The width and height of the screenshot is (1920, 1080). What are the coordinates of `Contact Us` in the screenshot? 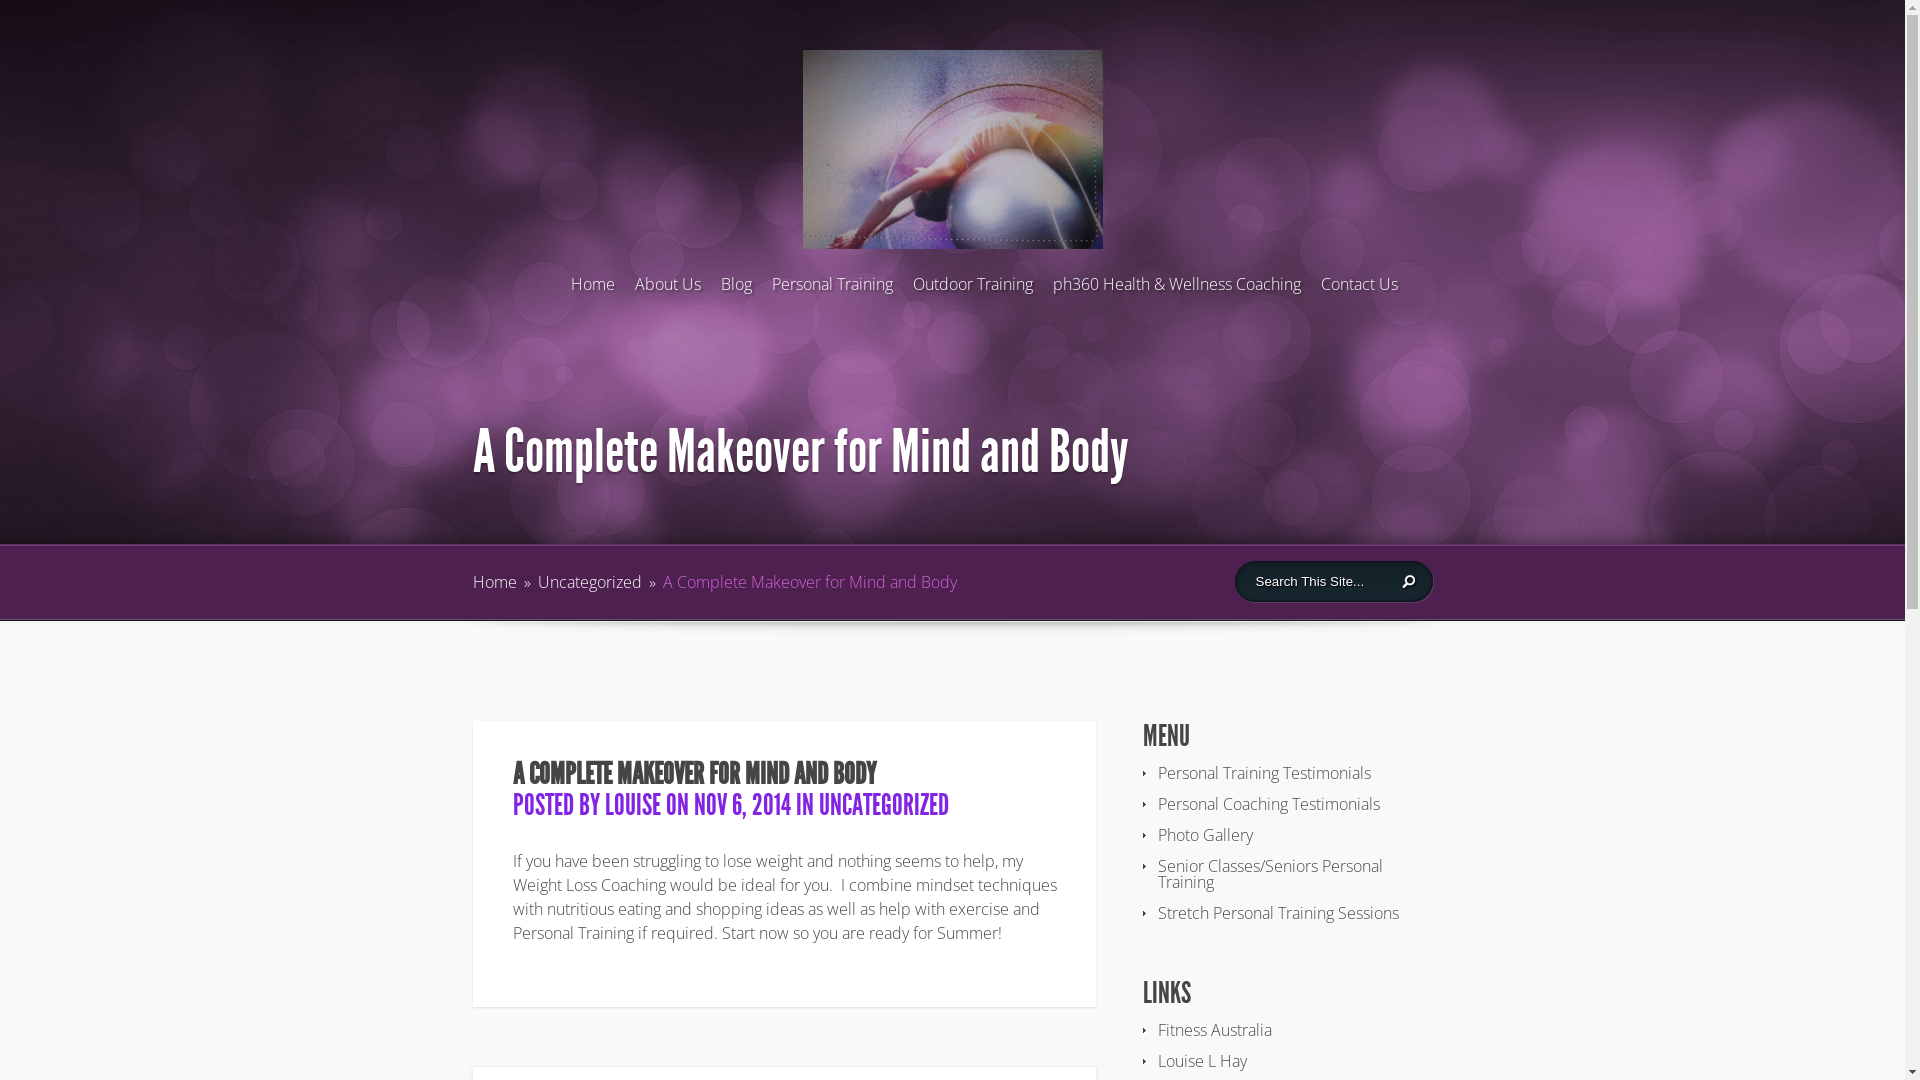 It's located at (1358, 289).